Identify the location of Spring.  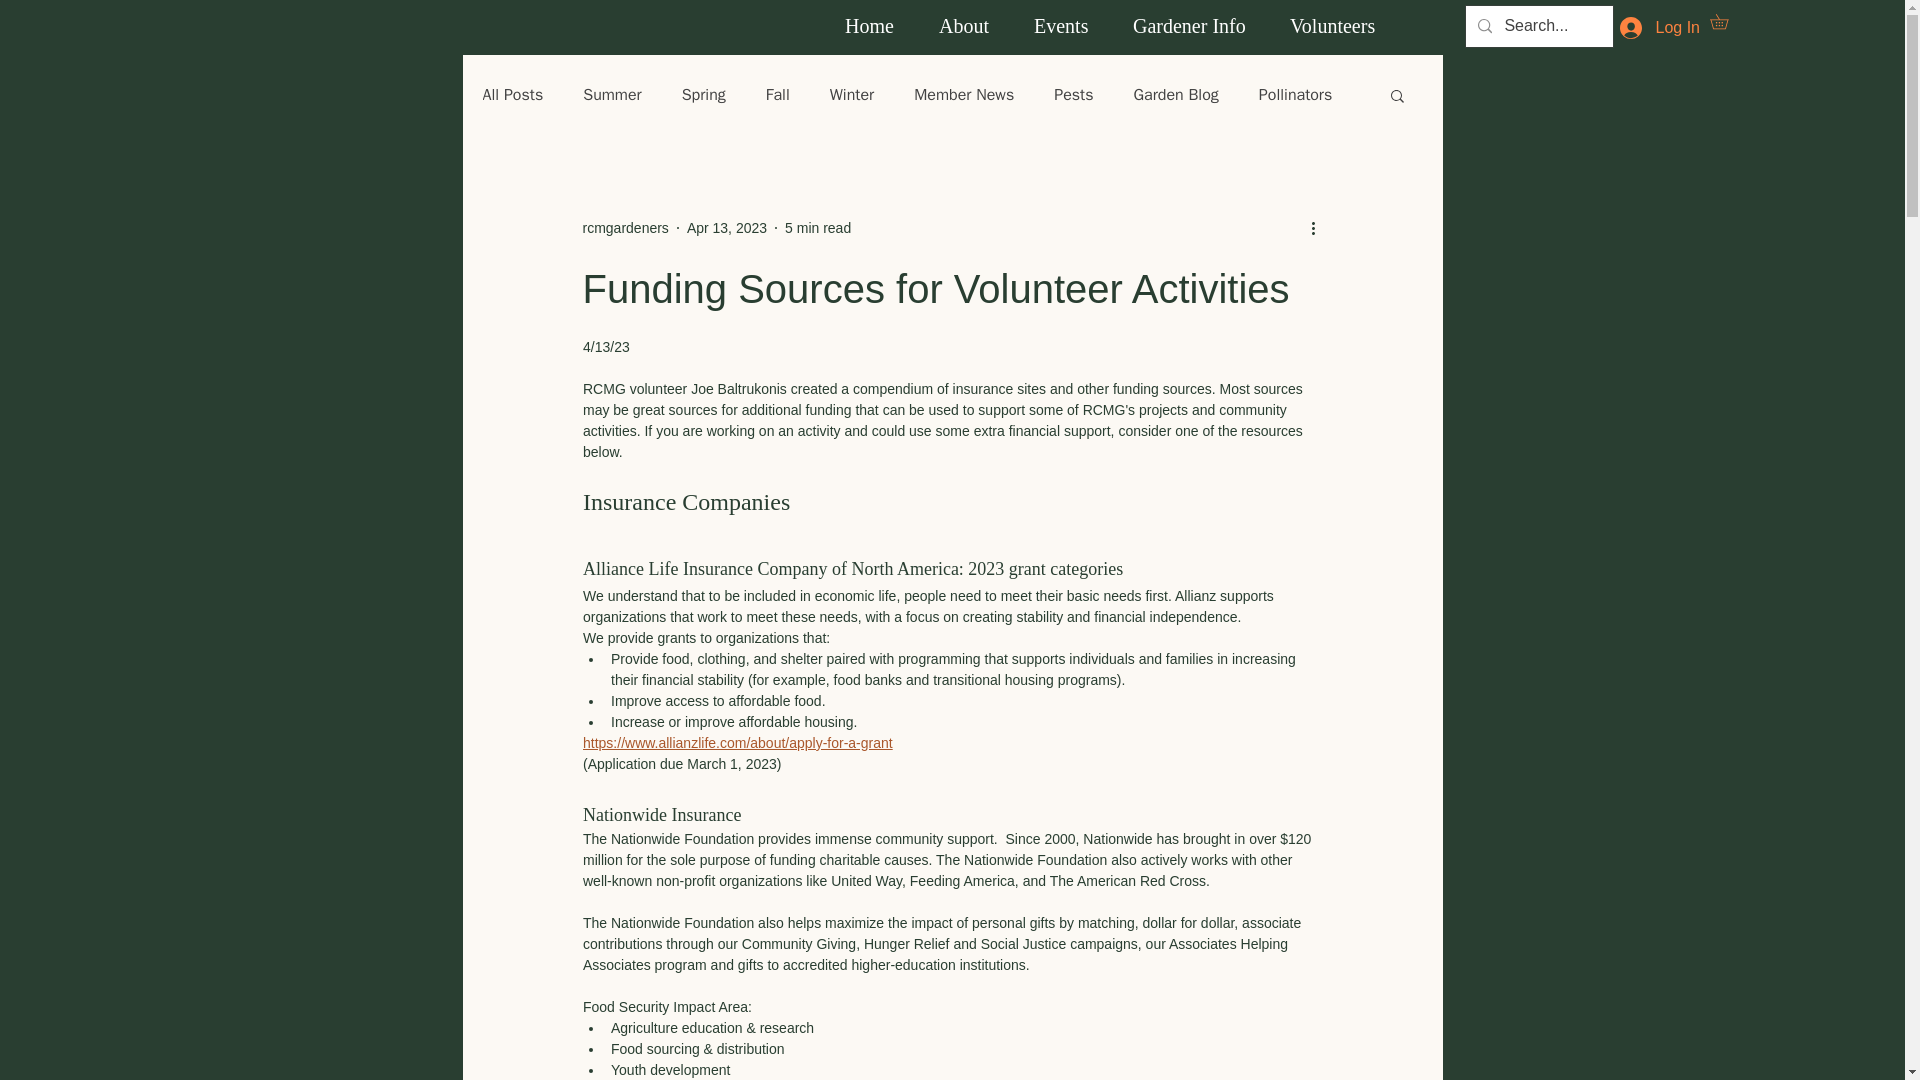
(703, 95).